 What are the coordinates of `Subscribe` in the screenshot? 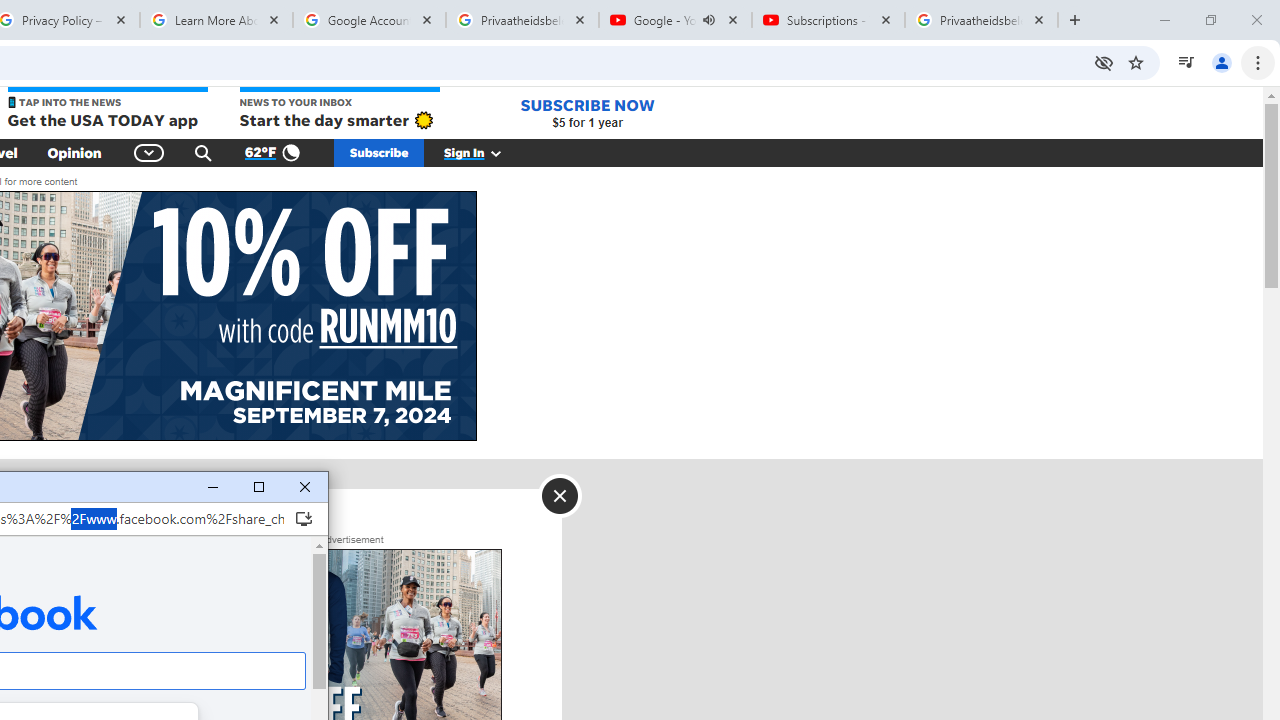 It's located at (379, 152).